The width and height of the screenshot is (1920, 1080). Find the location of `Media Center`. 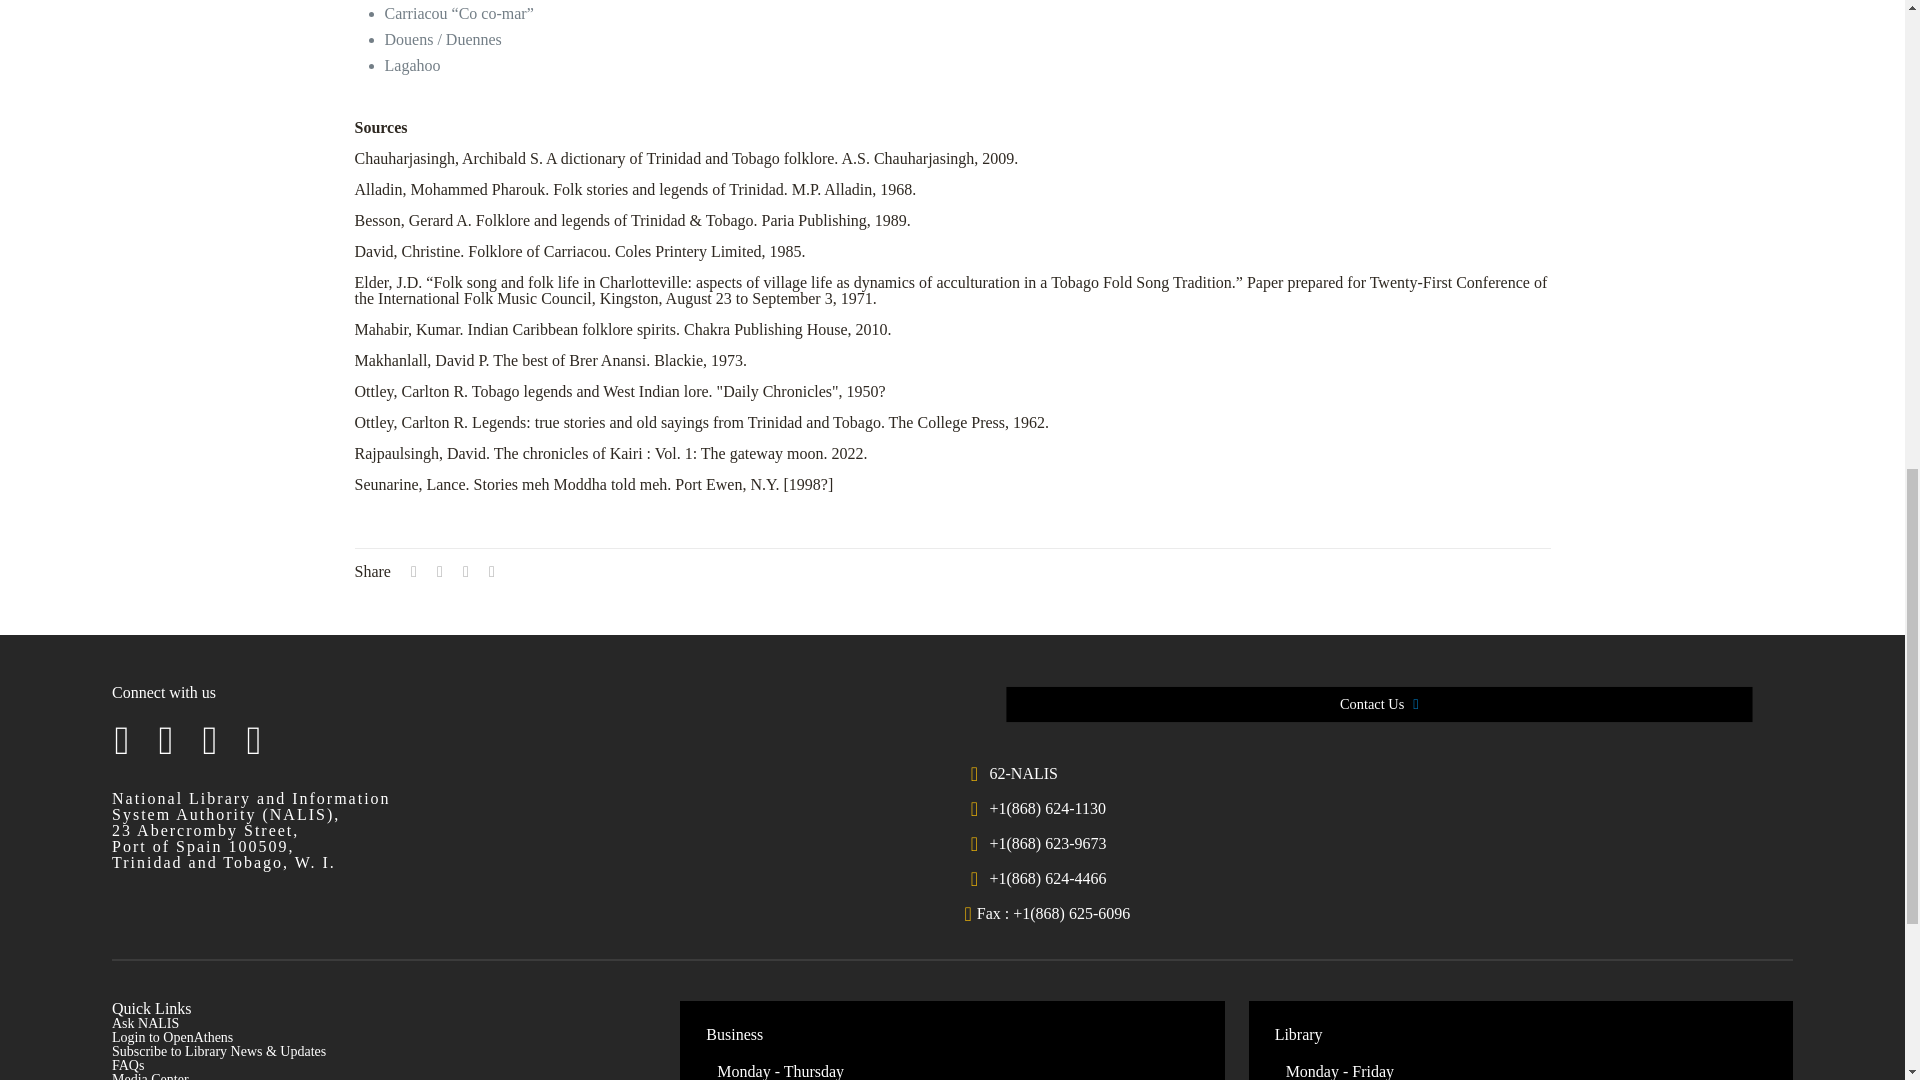

Media Center is located at coordinates (150, 1076).